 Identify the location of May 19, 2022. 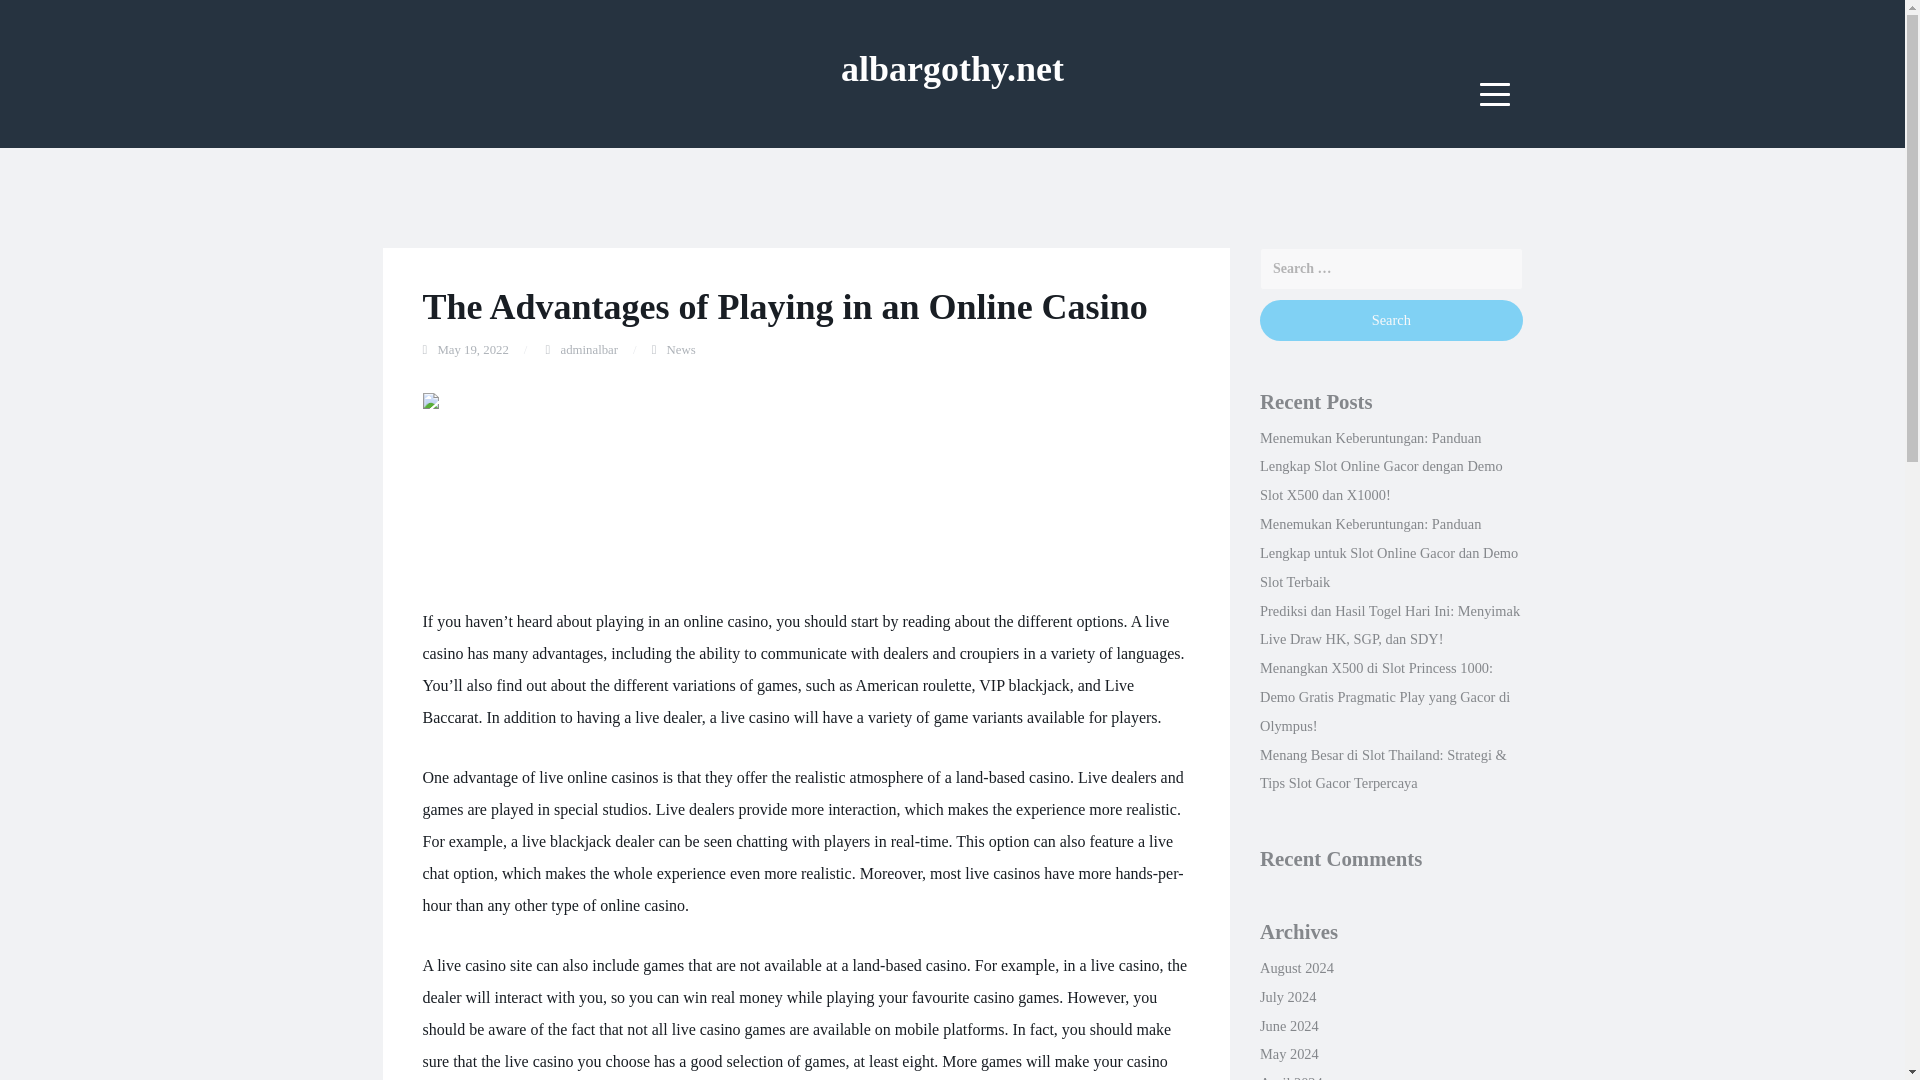
(472, 350).